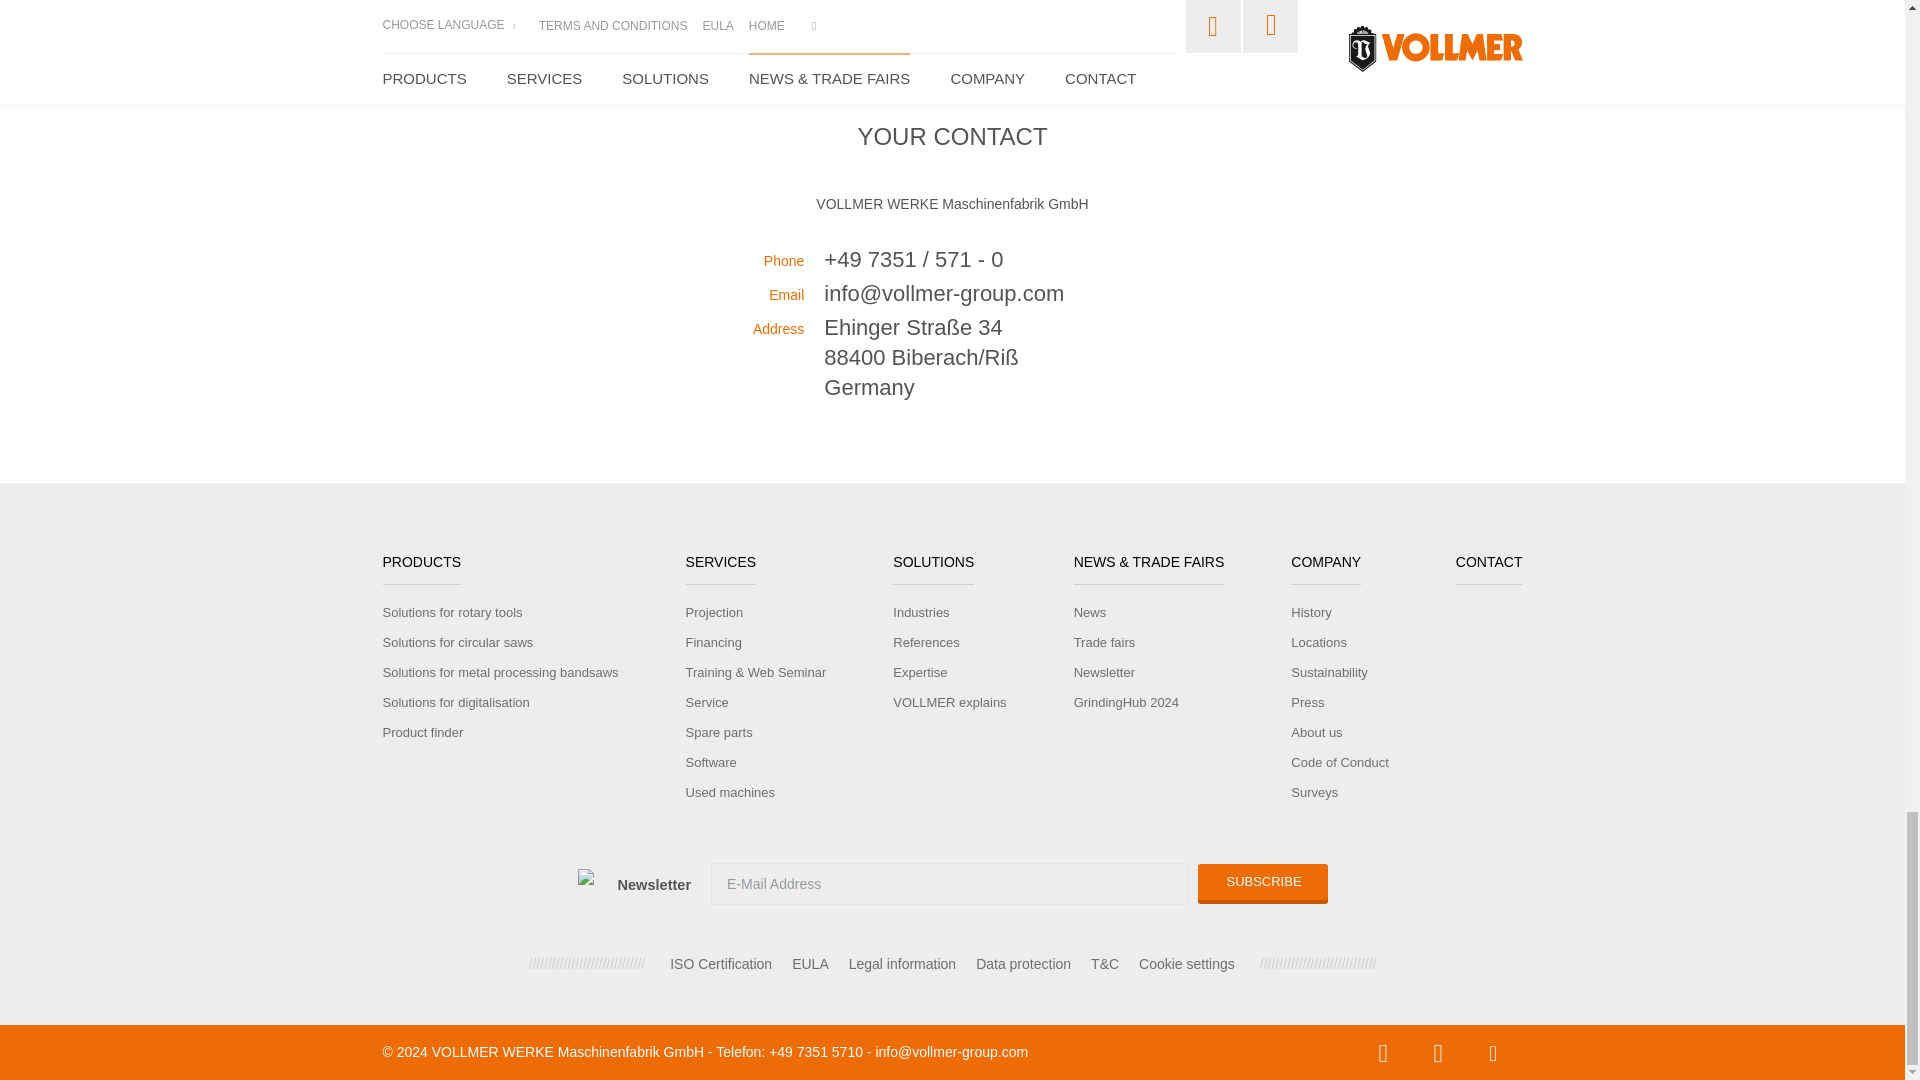 The image size is (1920, 1080). Describe the element at coordinates (1263, 882) in the screenshot. I see `subscribe` at that location.